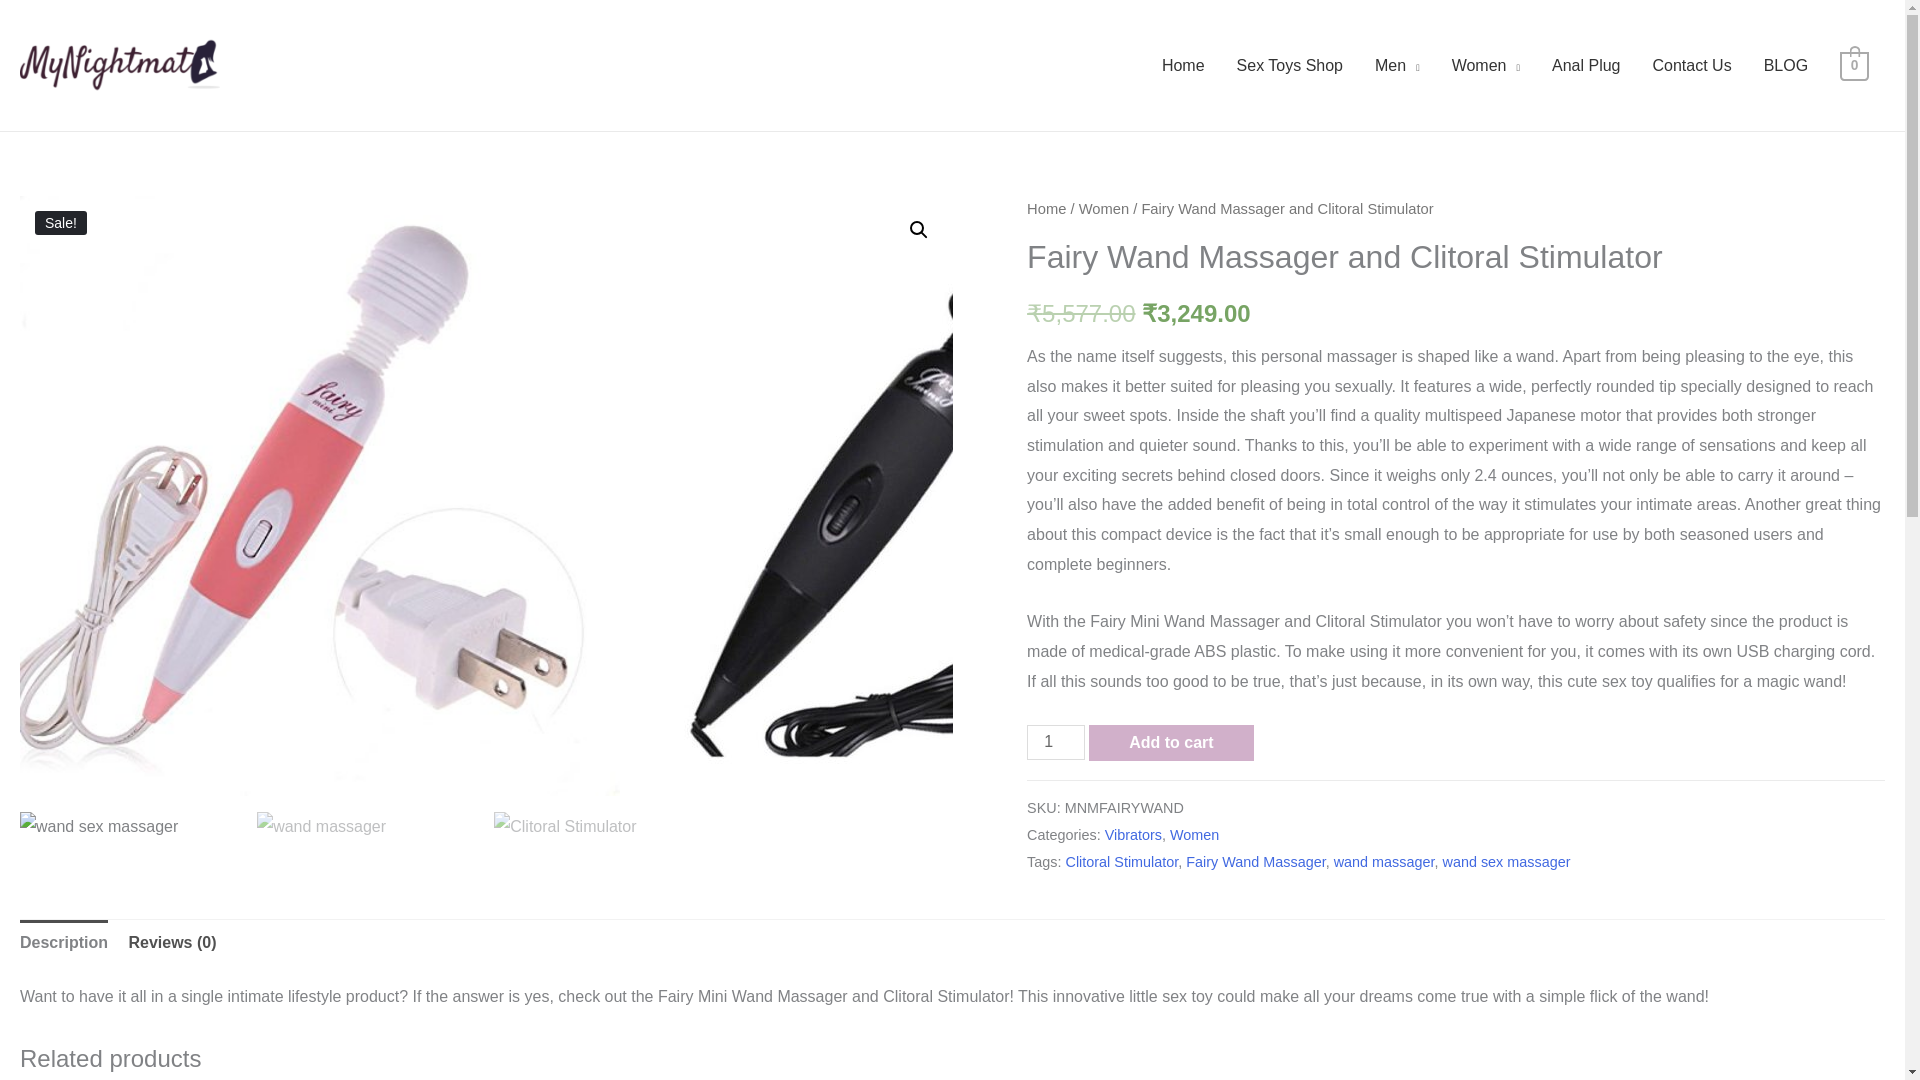  I want to click on Women, so click(1104, 208).